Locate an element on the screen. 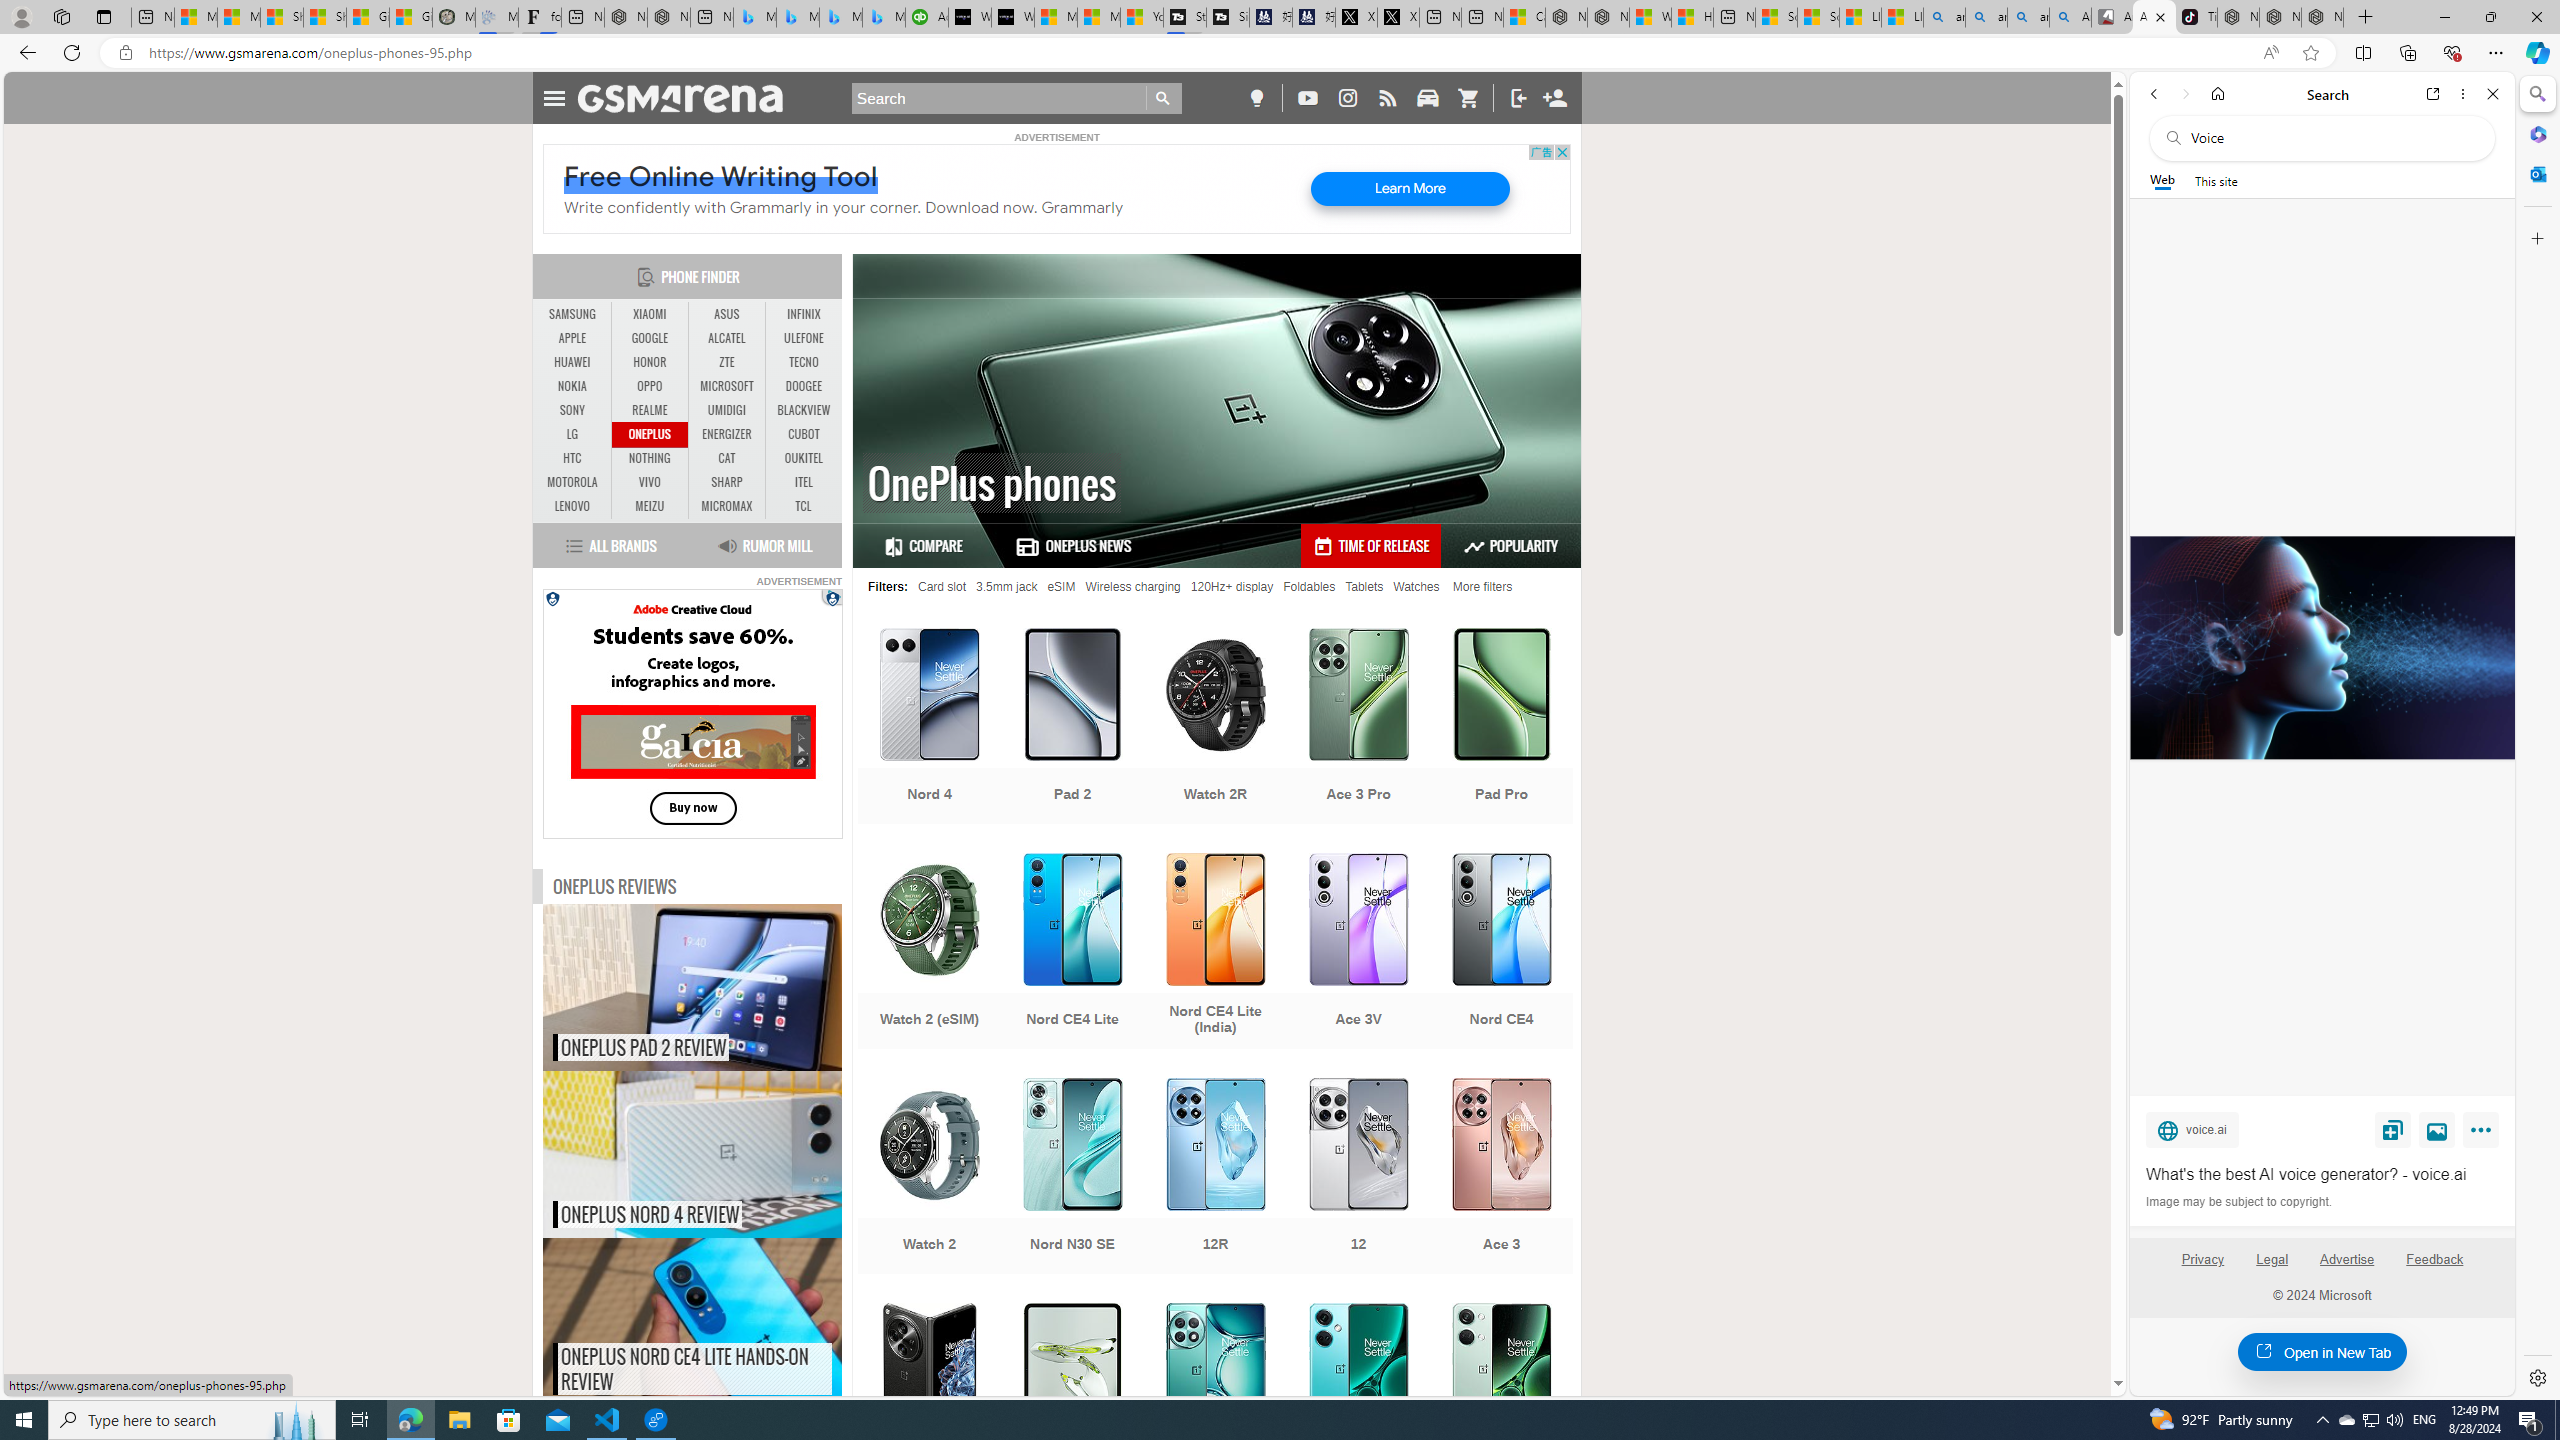  Wireless charging is located at coordinates (1132, 586).